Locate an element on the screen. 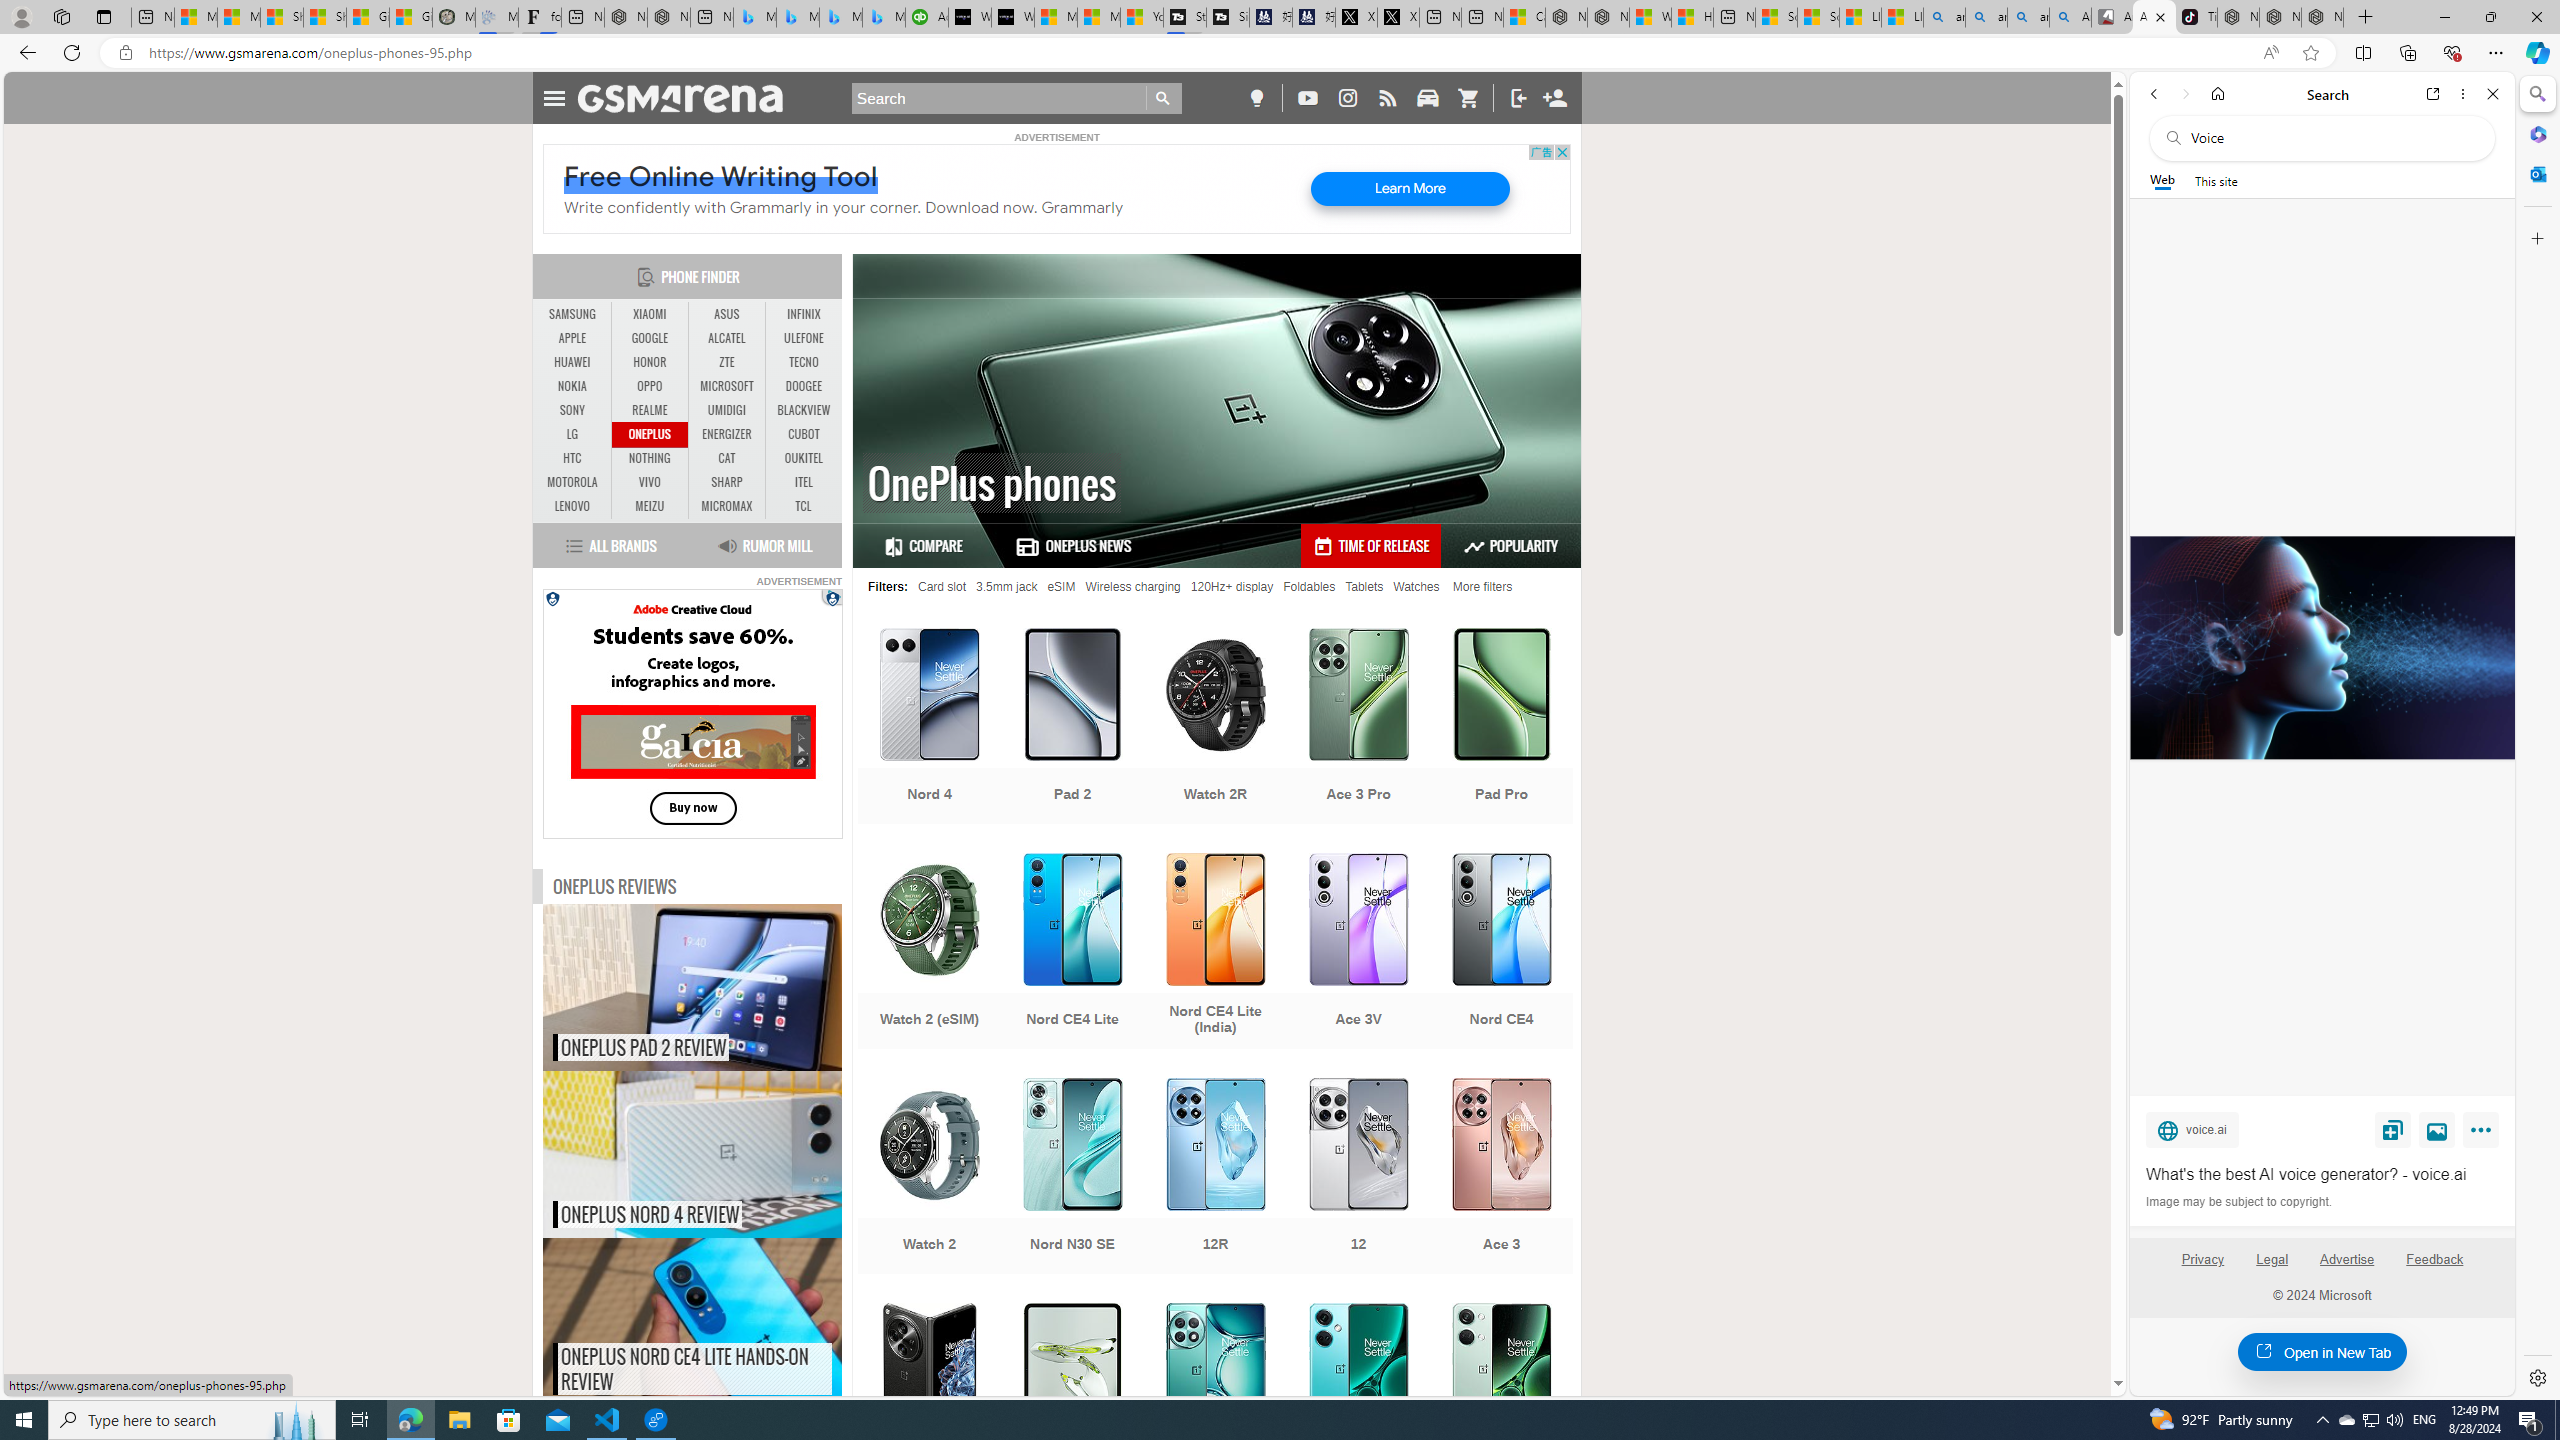  Wireless charging is located at coordinates (1132, 586).